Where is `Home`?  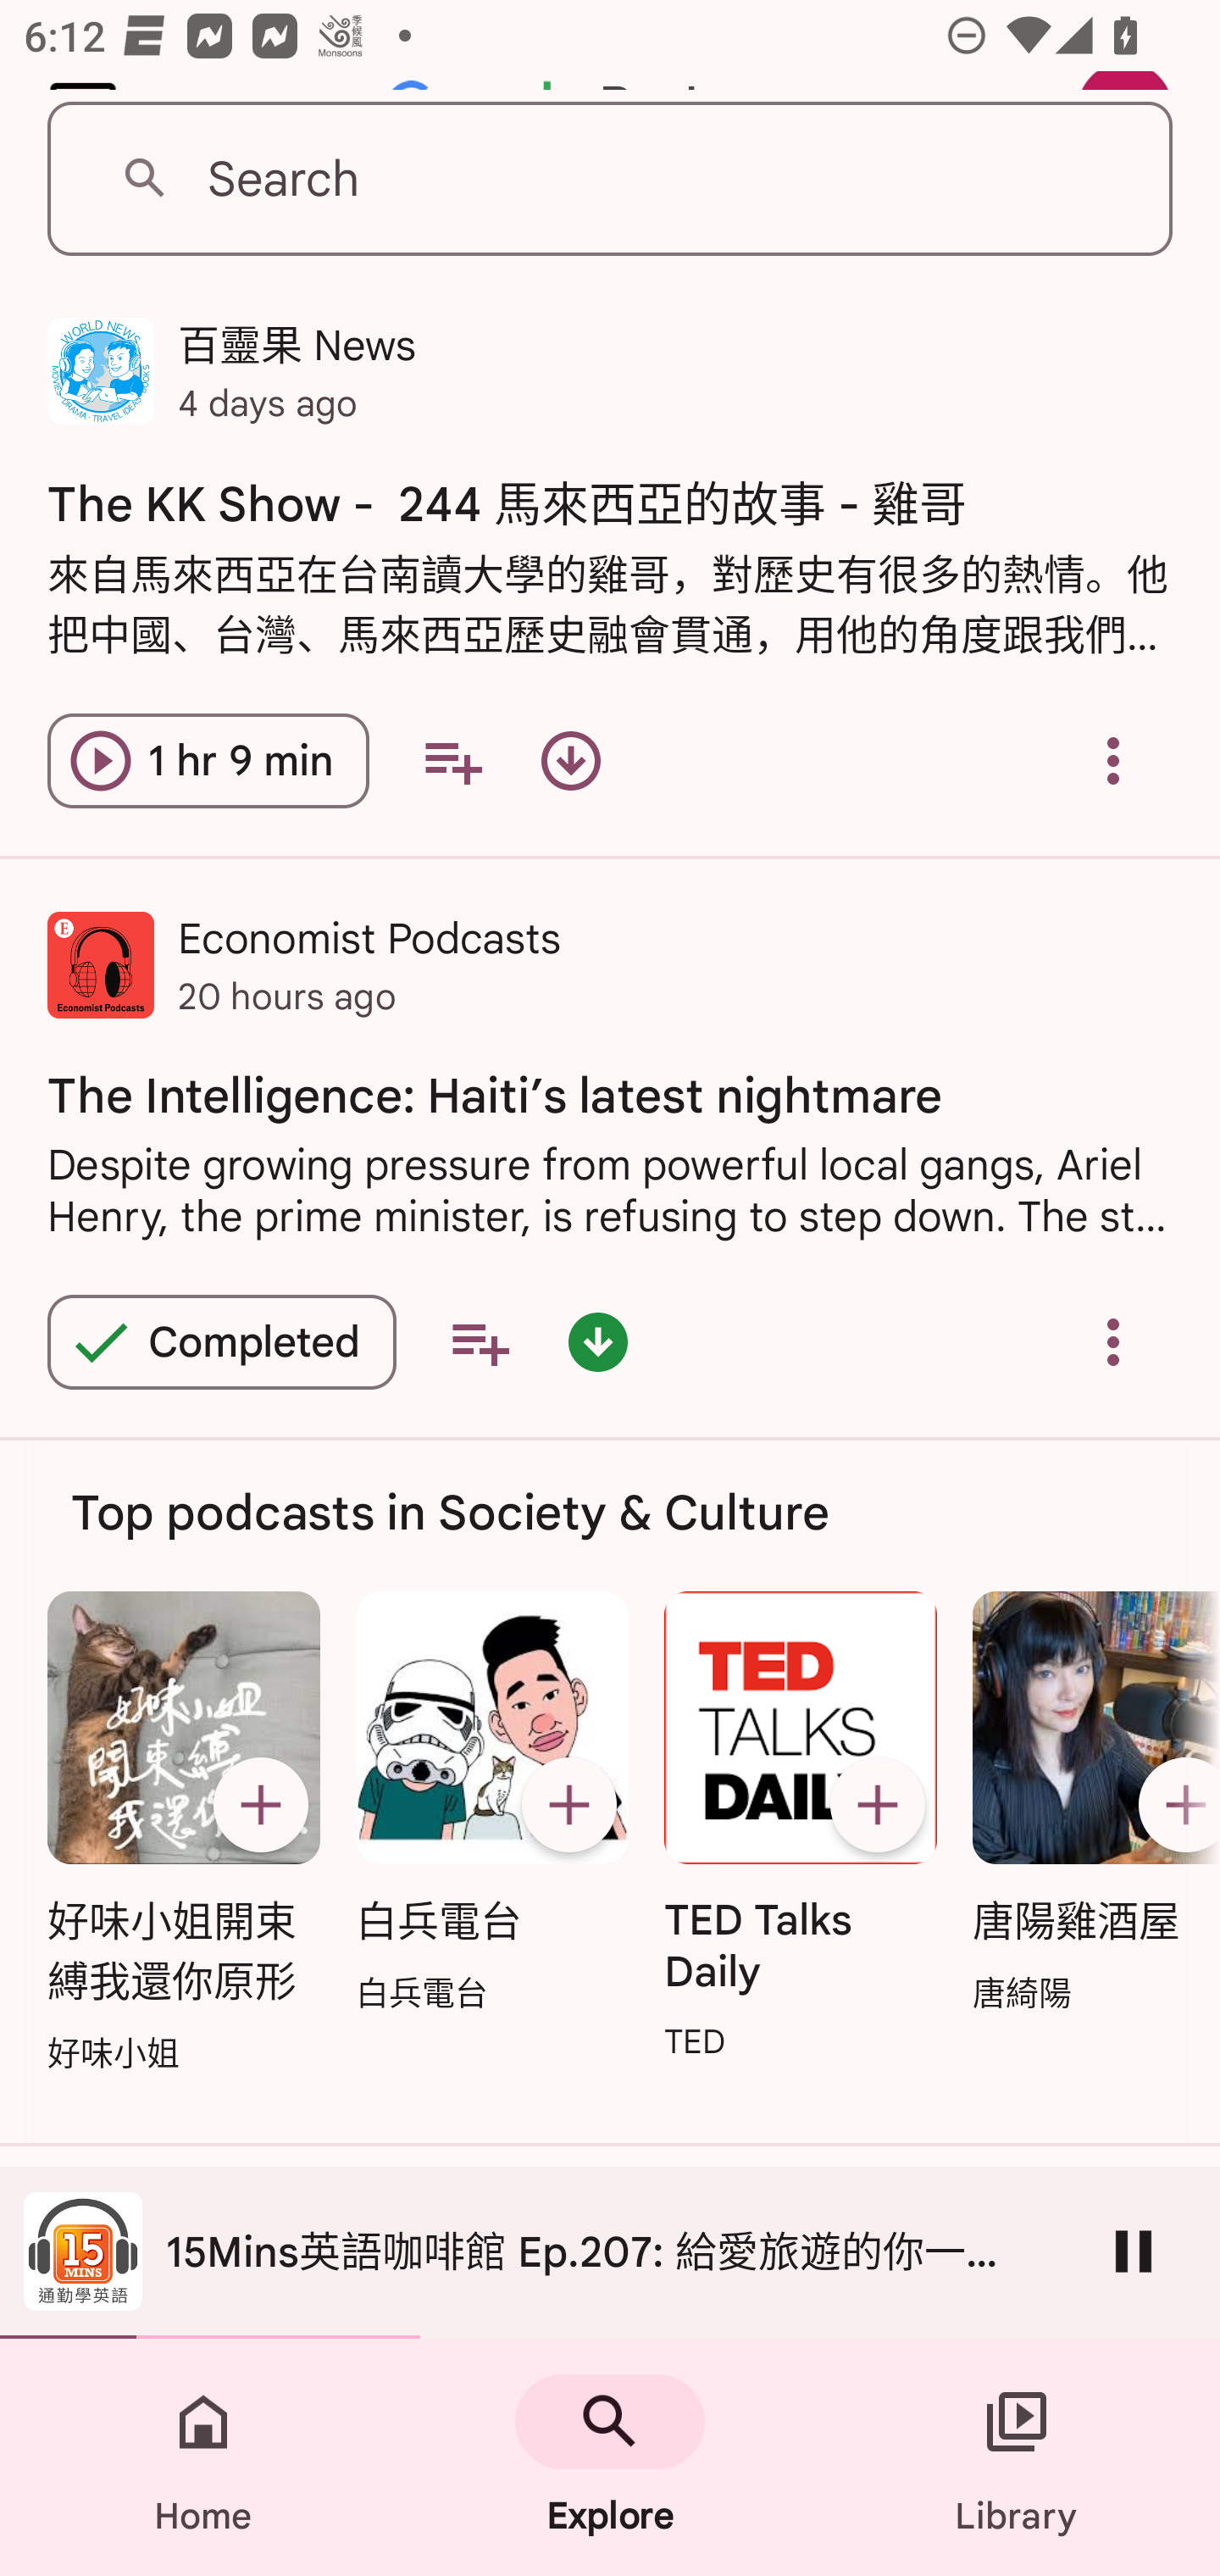 Home is located at coordinates (203, 2457).